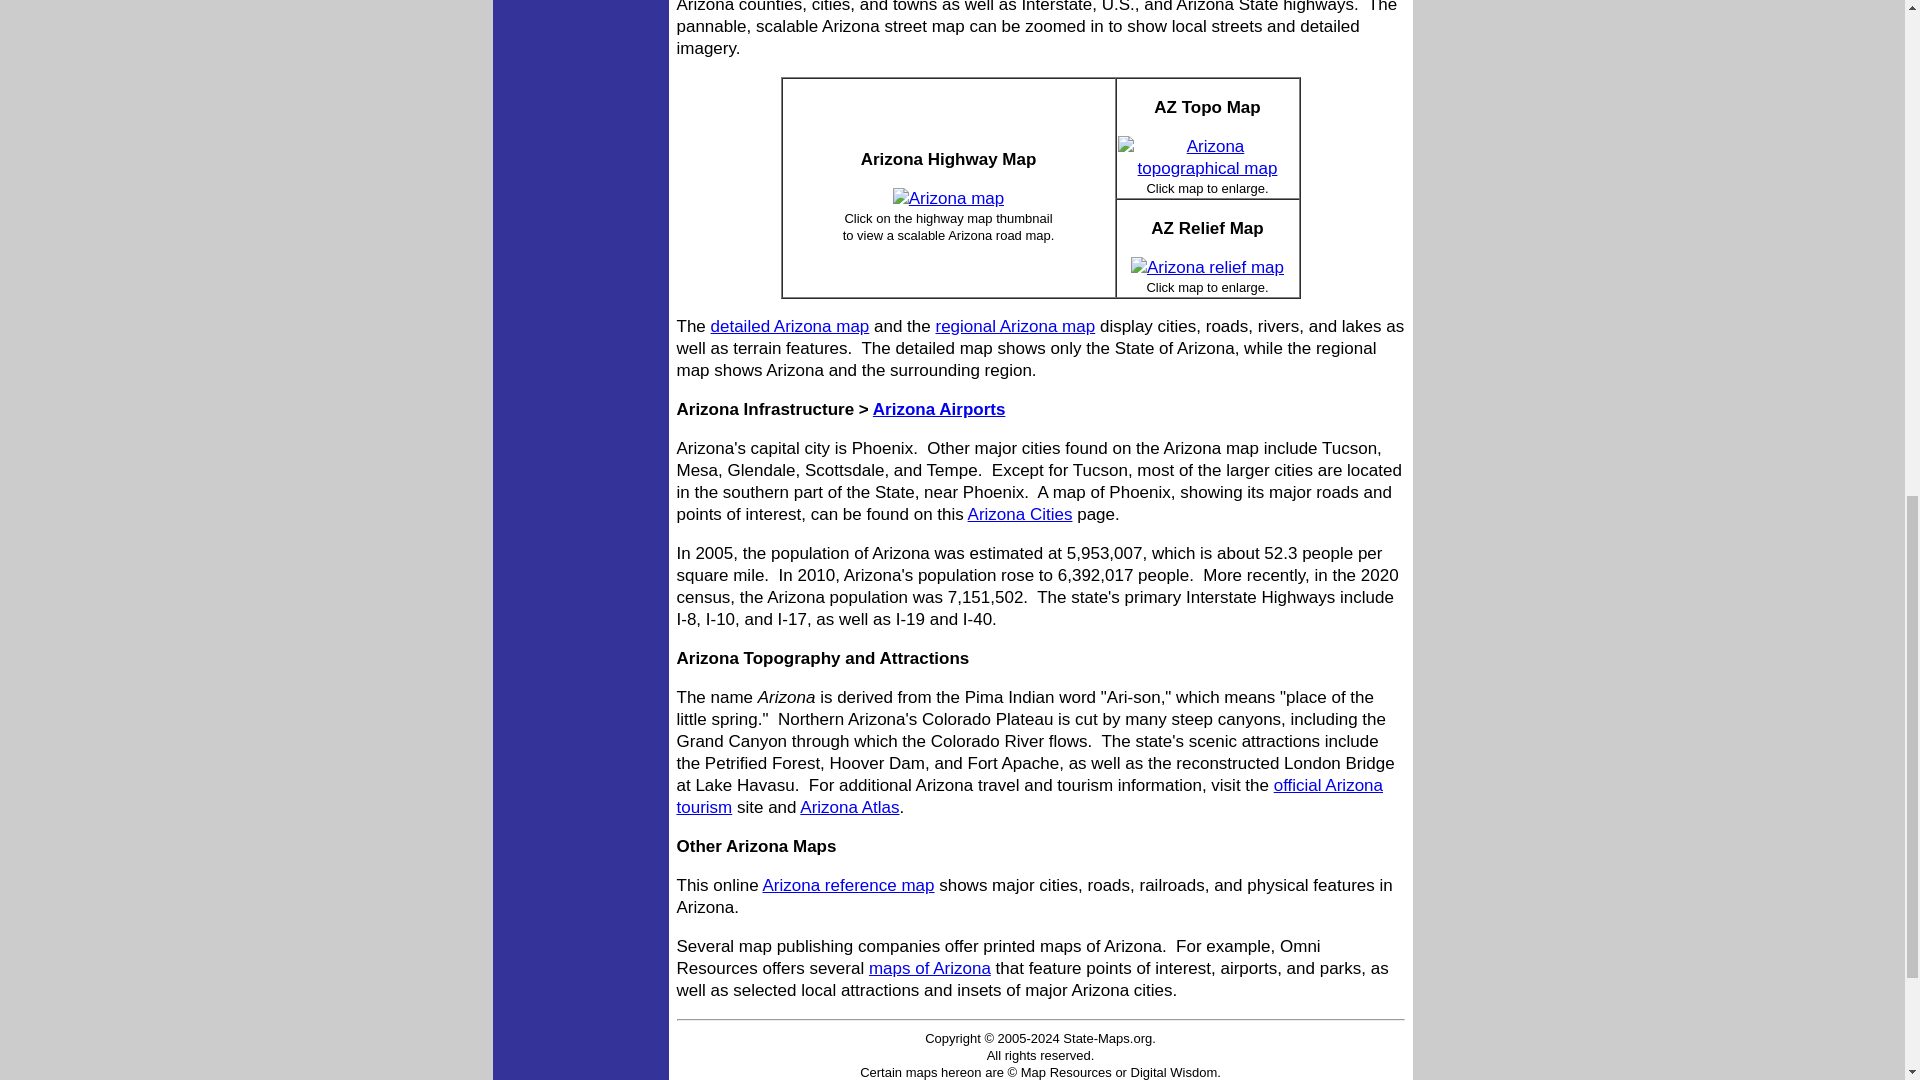 The width and height of the screenshot is (1920, 1080). I want to click on Arizona reference map, so click(848, 885).